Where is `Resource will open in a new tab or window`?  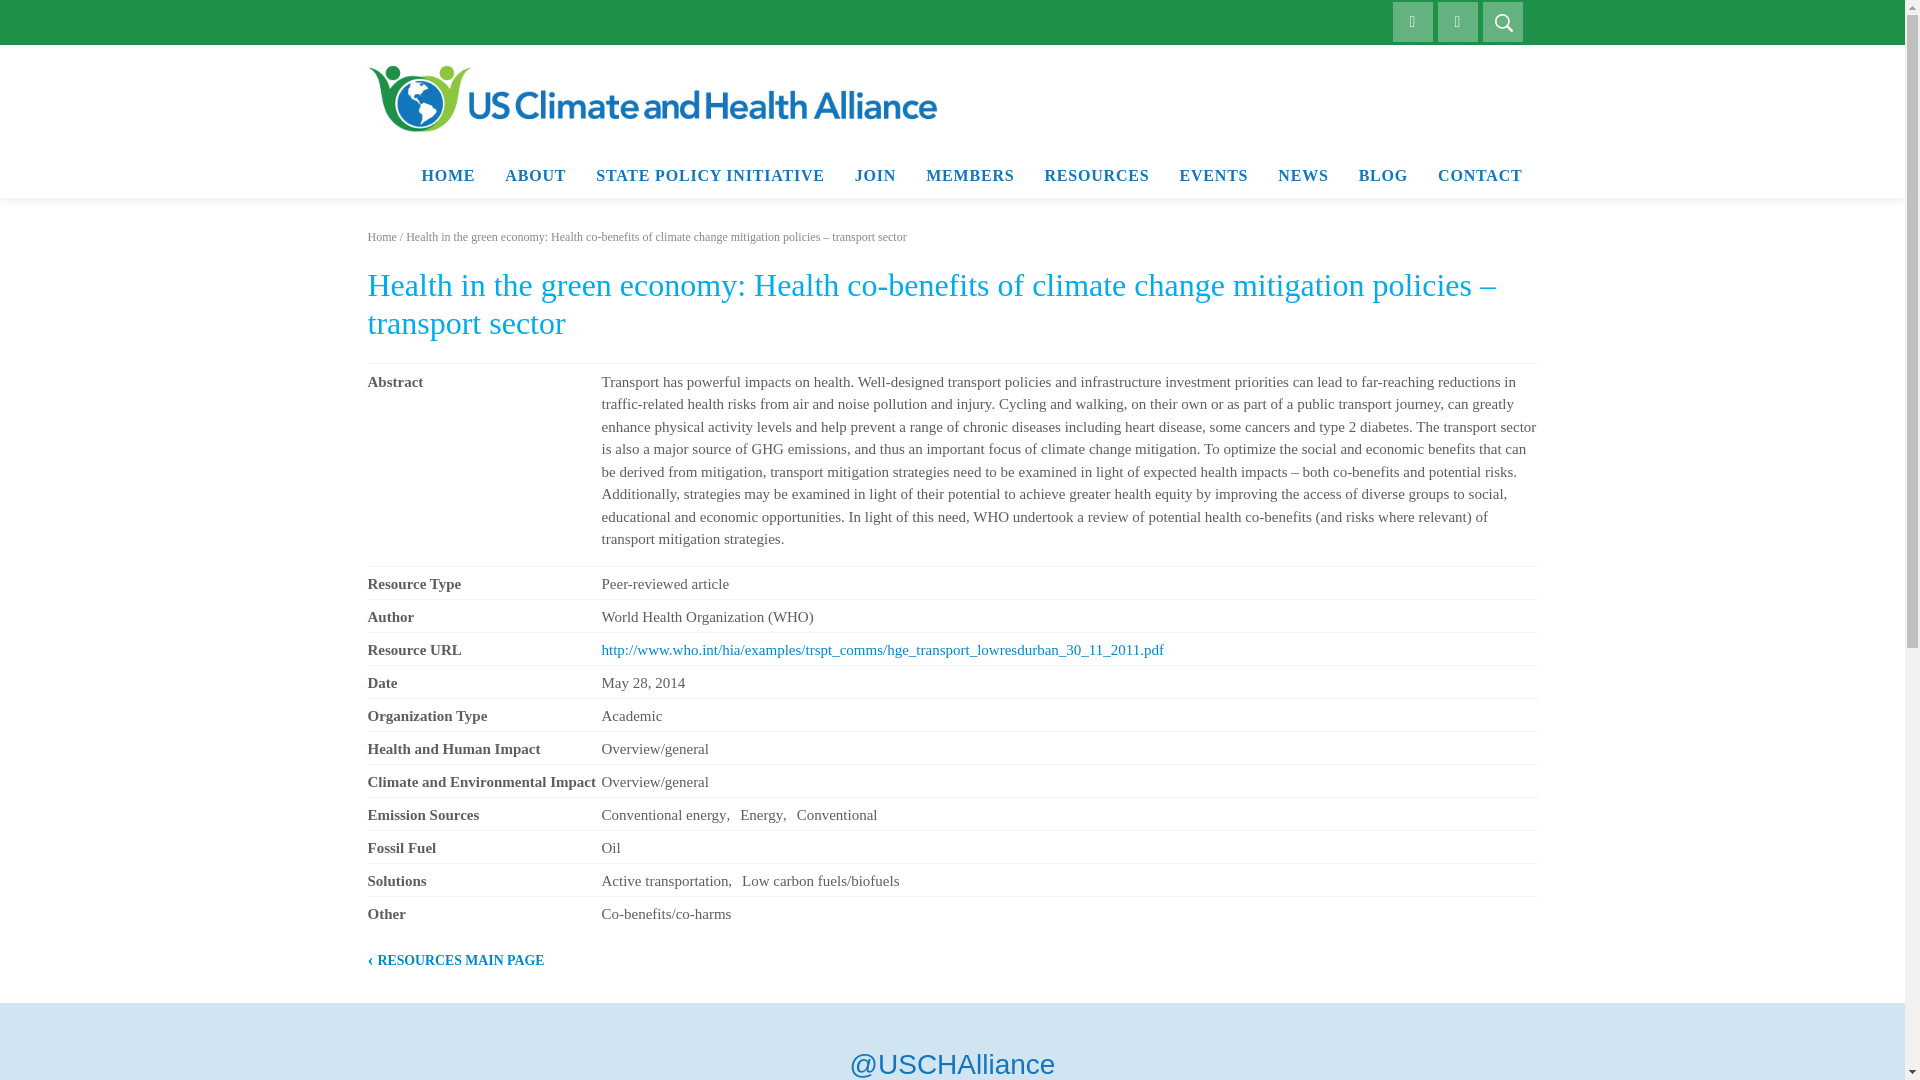 Resource will open in a new tab or window is located at coordinates (882, 649).